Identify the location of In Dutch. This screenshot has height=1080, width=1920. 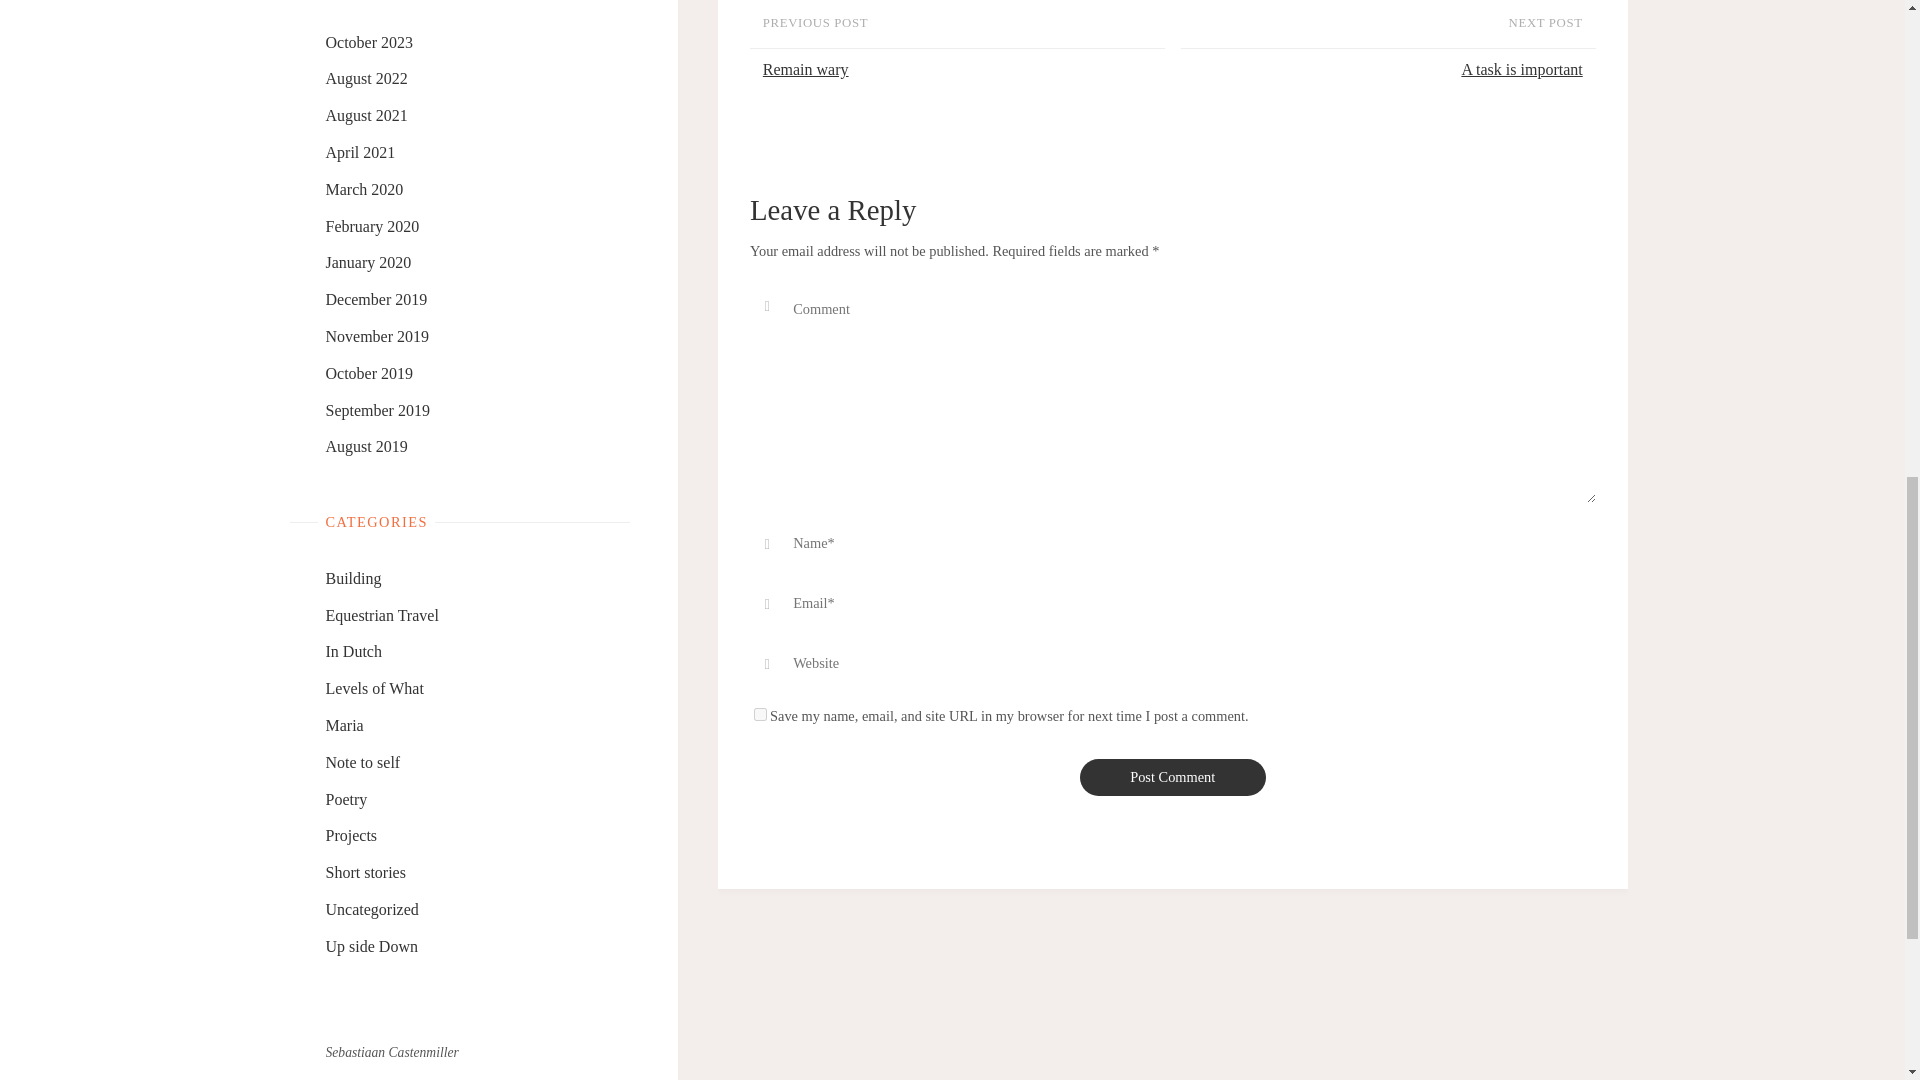
(354, 650).